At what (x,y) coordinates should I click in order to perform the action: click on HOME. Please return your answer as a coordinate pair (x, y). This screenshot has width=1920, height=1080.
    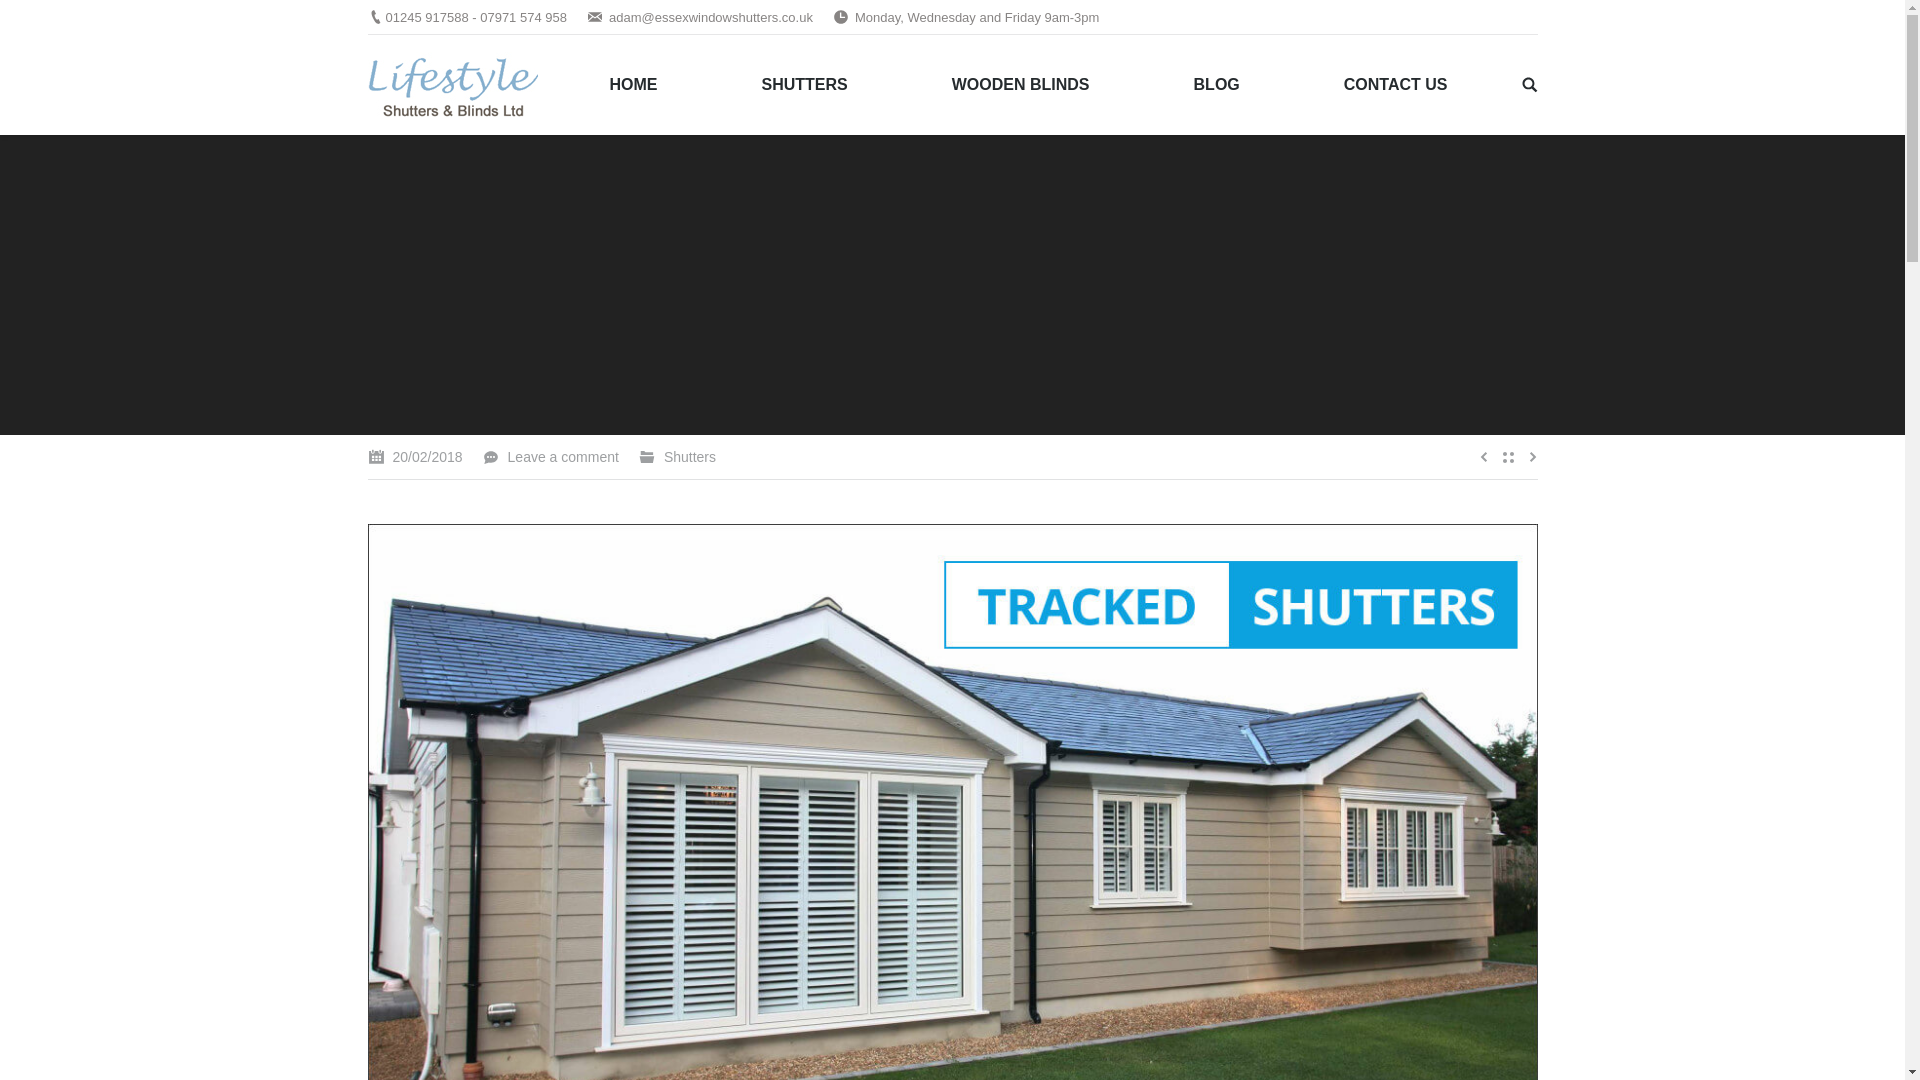
    Looking at the image, I should click on (633, 84).